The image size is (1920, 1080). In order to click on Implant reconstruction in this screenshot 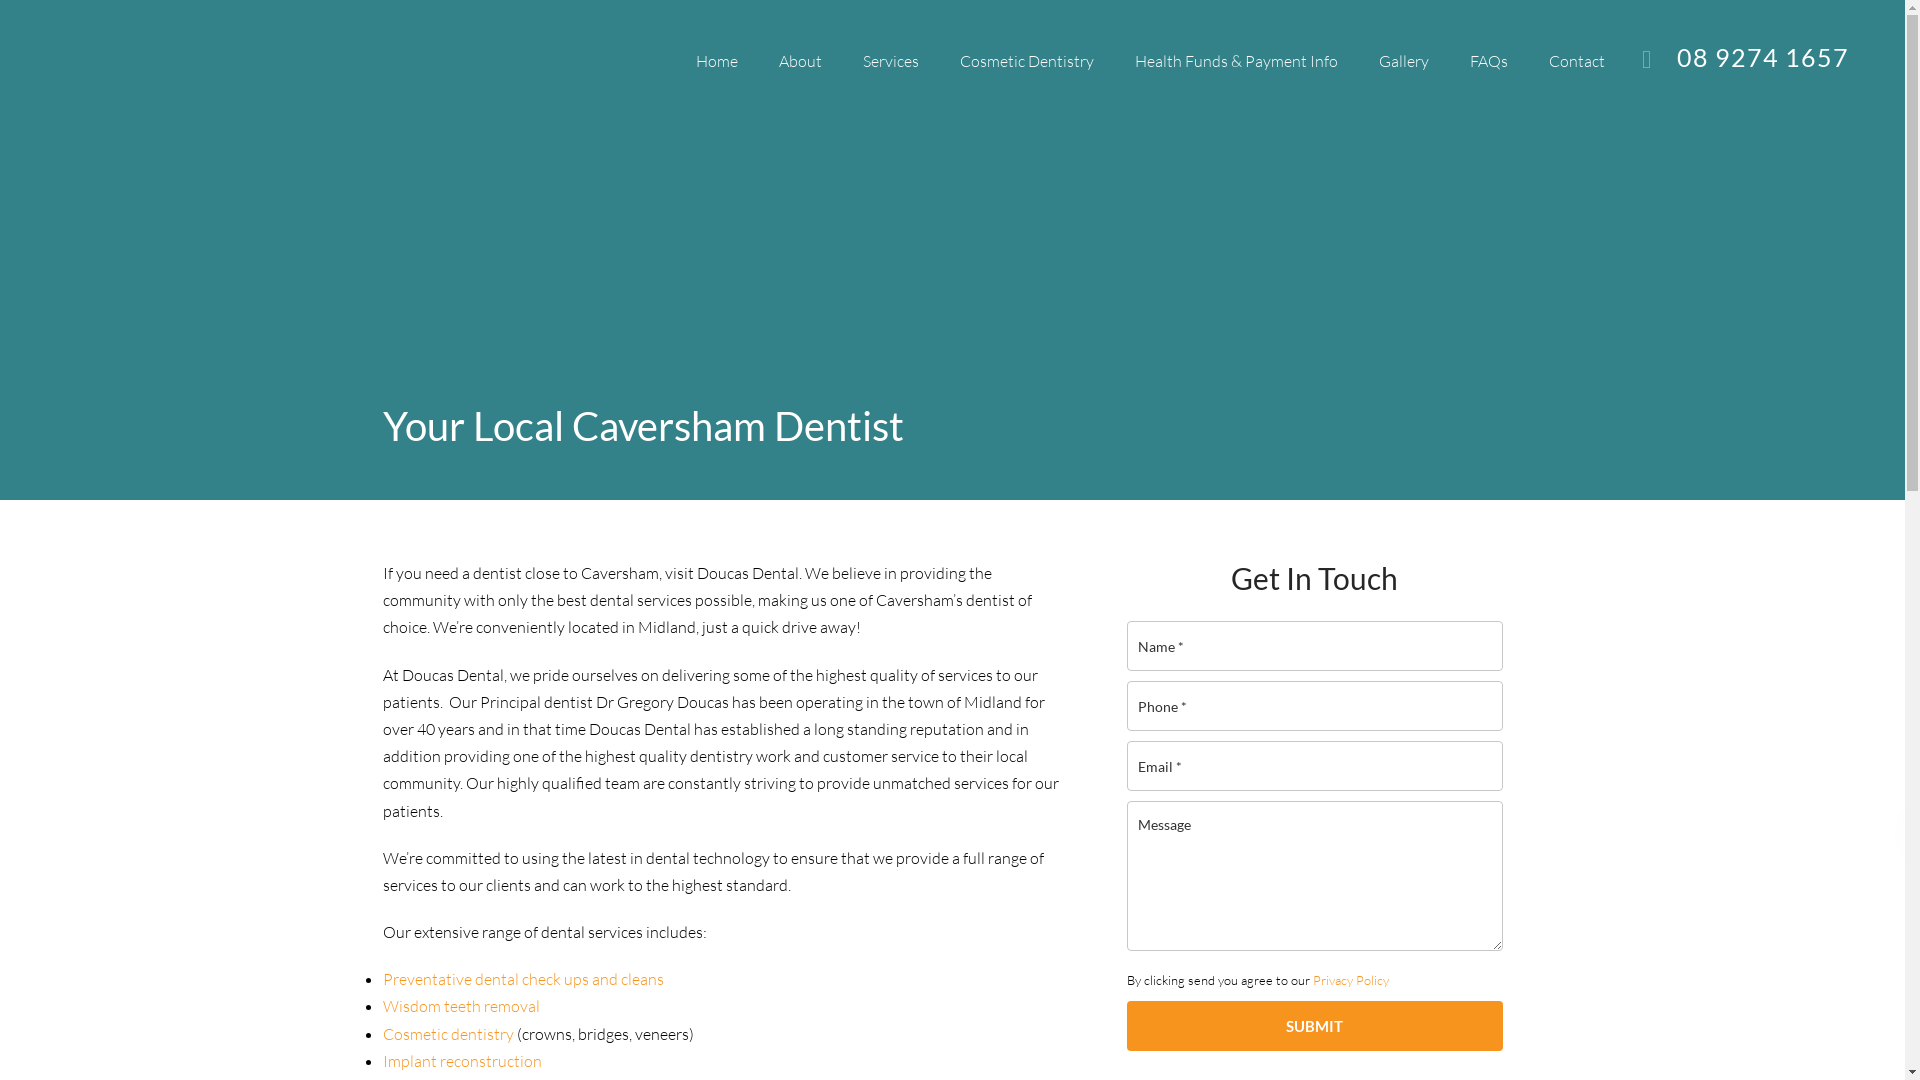, I will do `click(462, 1061)`.